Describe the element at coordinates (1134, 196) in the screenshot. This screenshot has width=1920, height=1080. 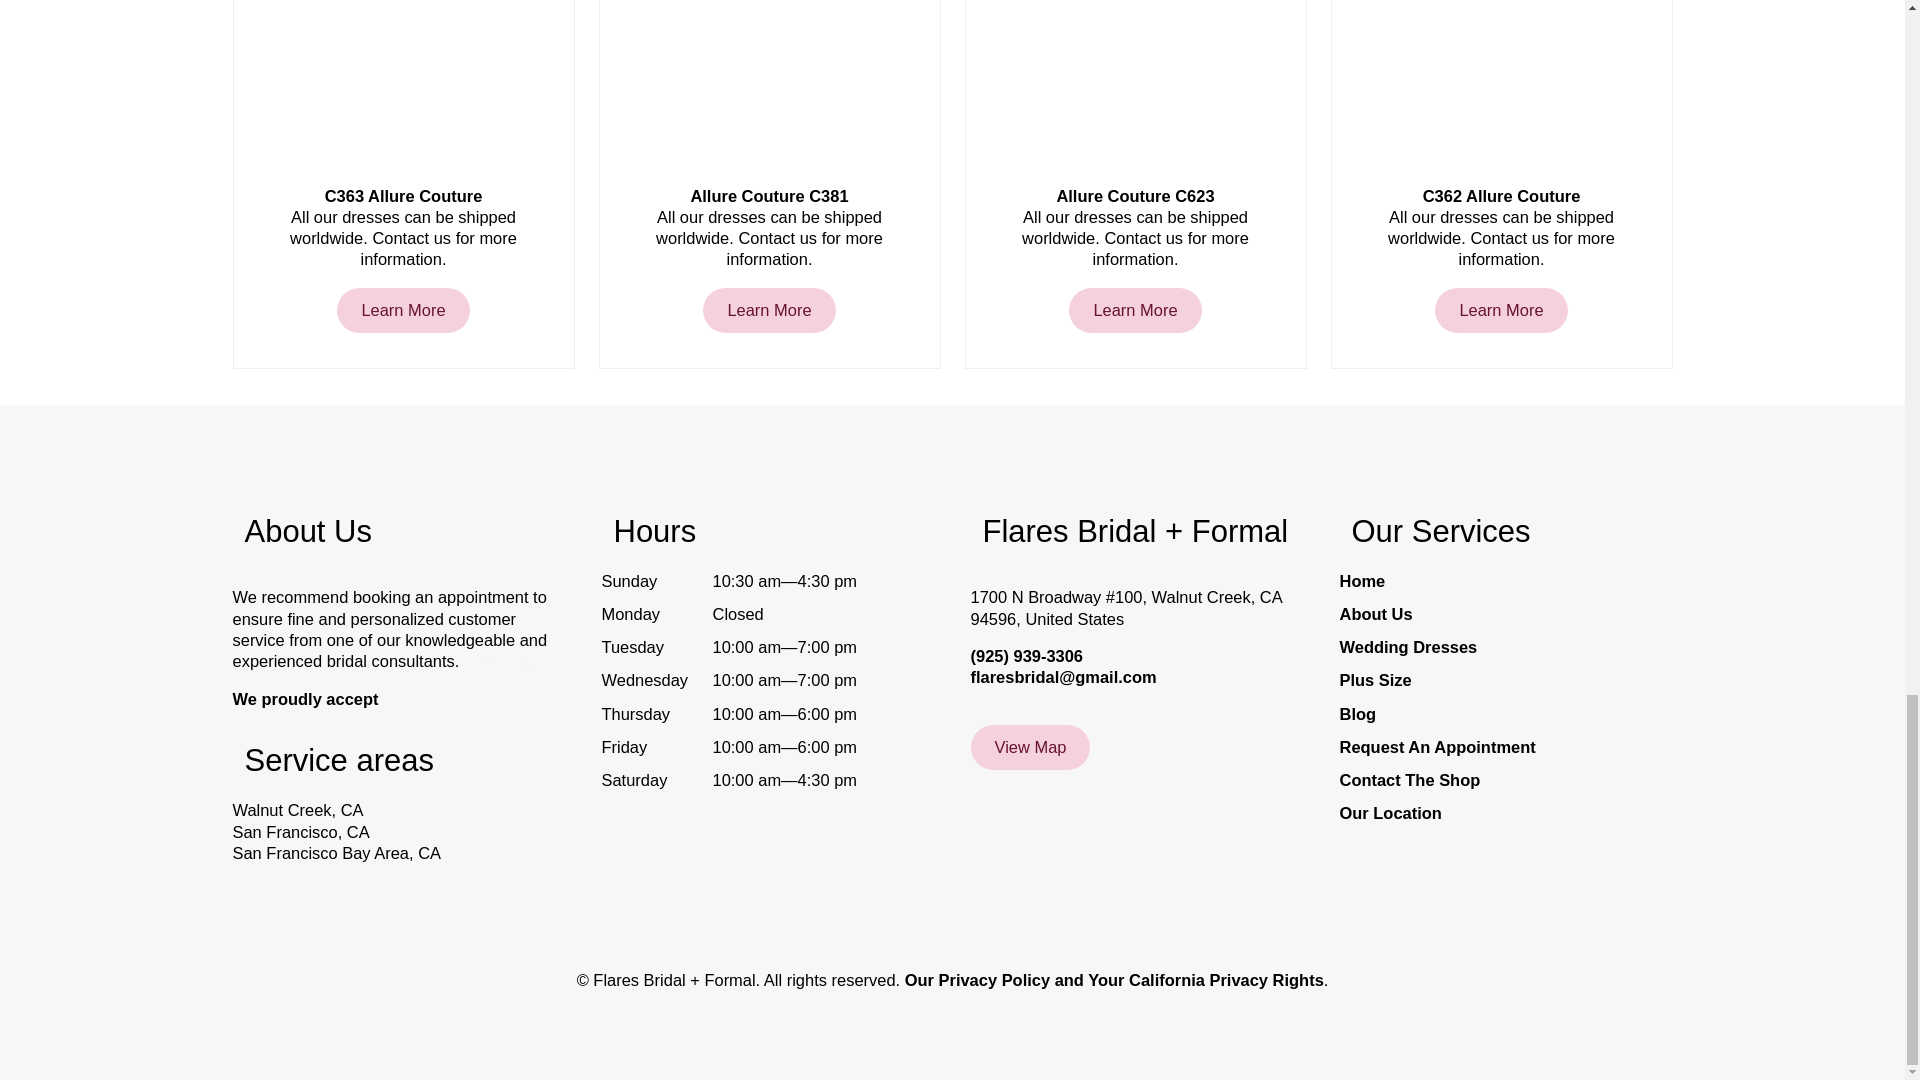
I see `Allure Couture C623` at that location.